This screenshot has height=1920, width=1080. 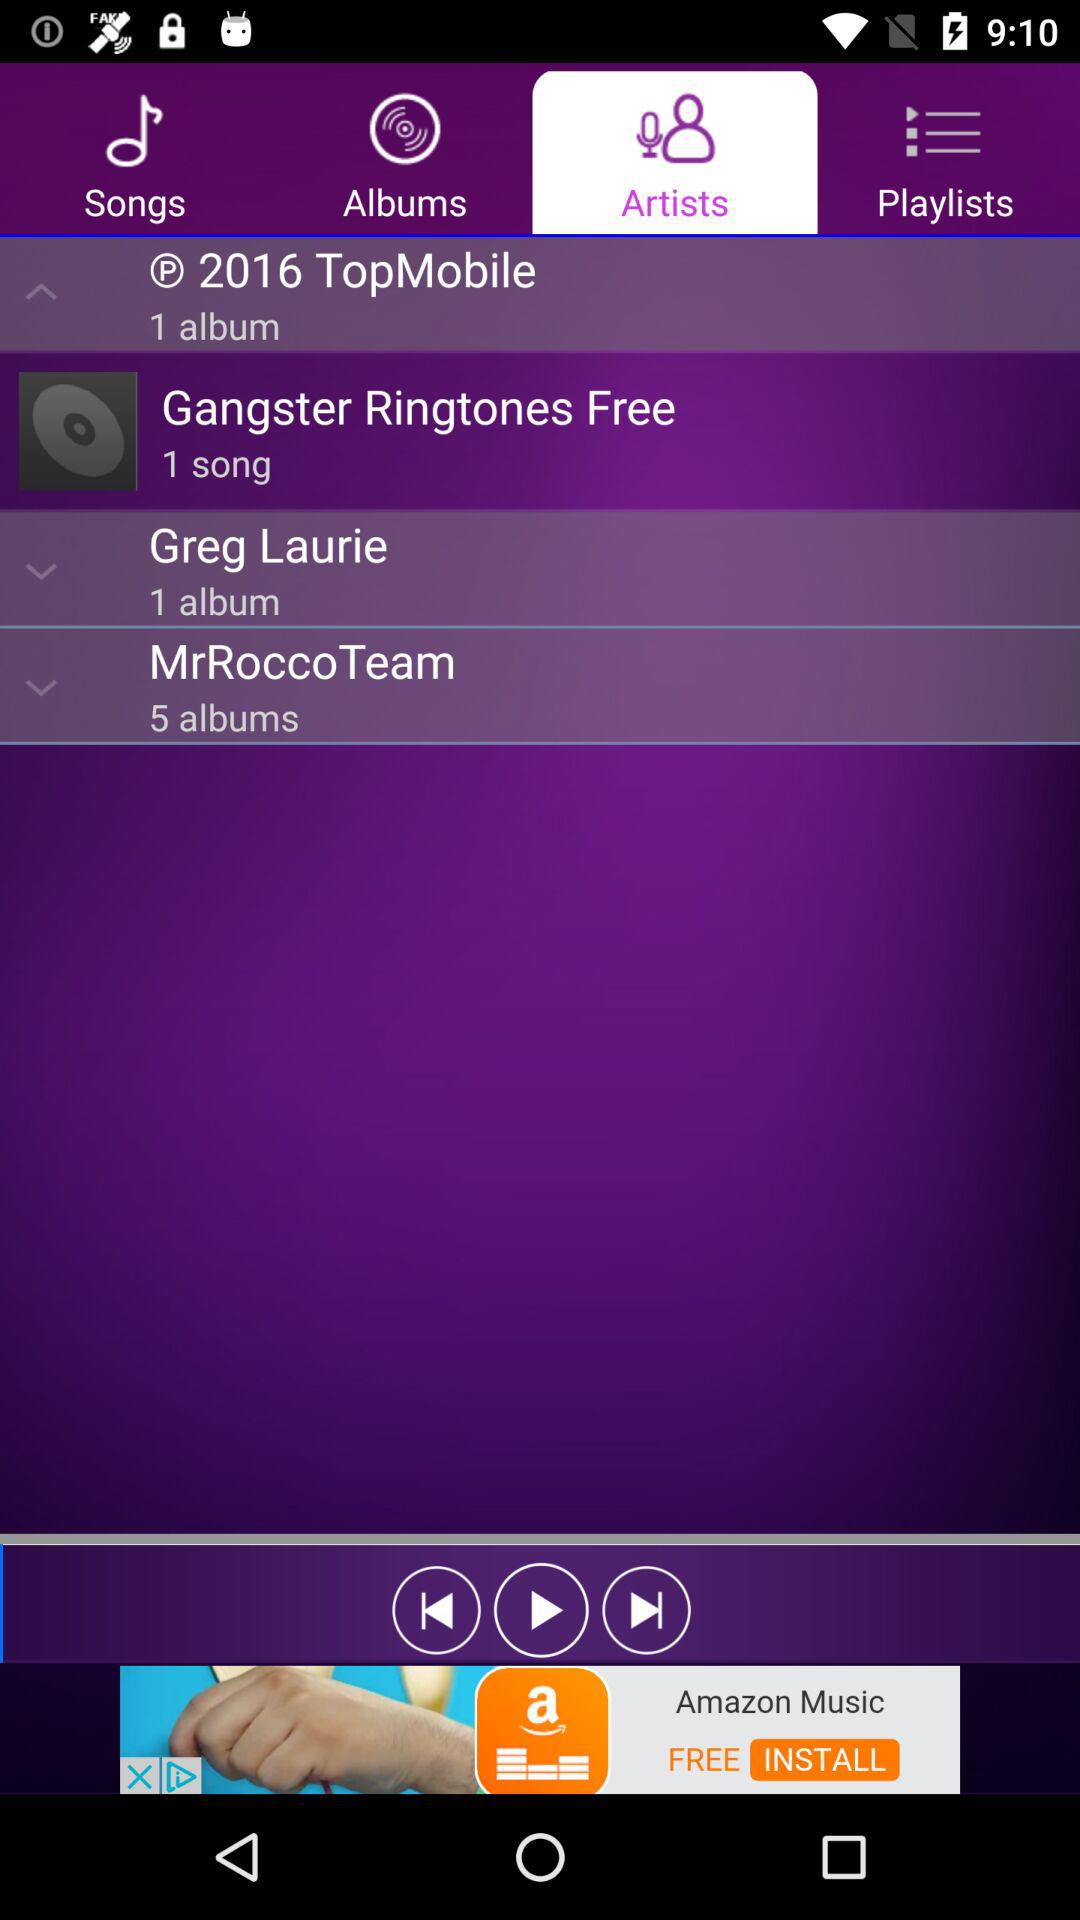 What do you see at coordinates (540, 1728) in the screenshot?
I see `see sponsored content` at bounding box center [540, 1728].